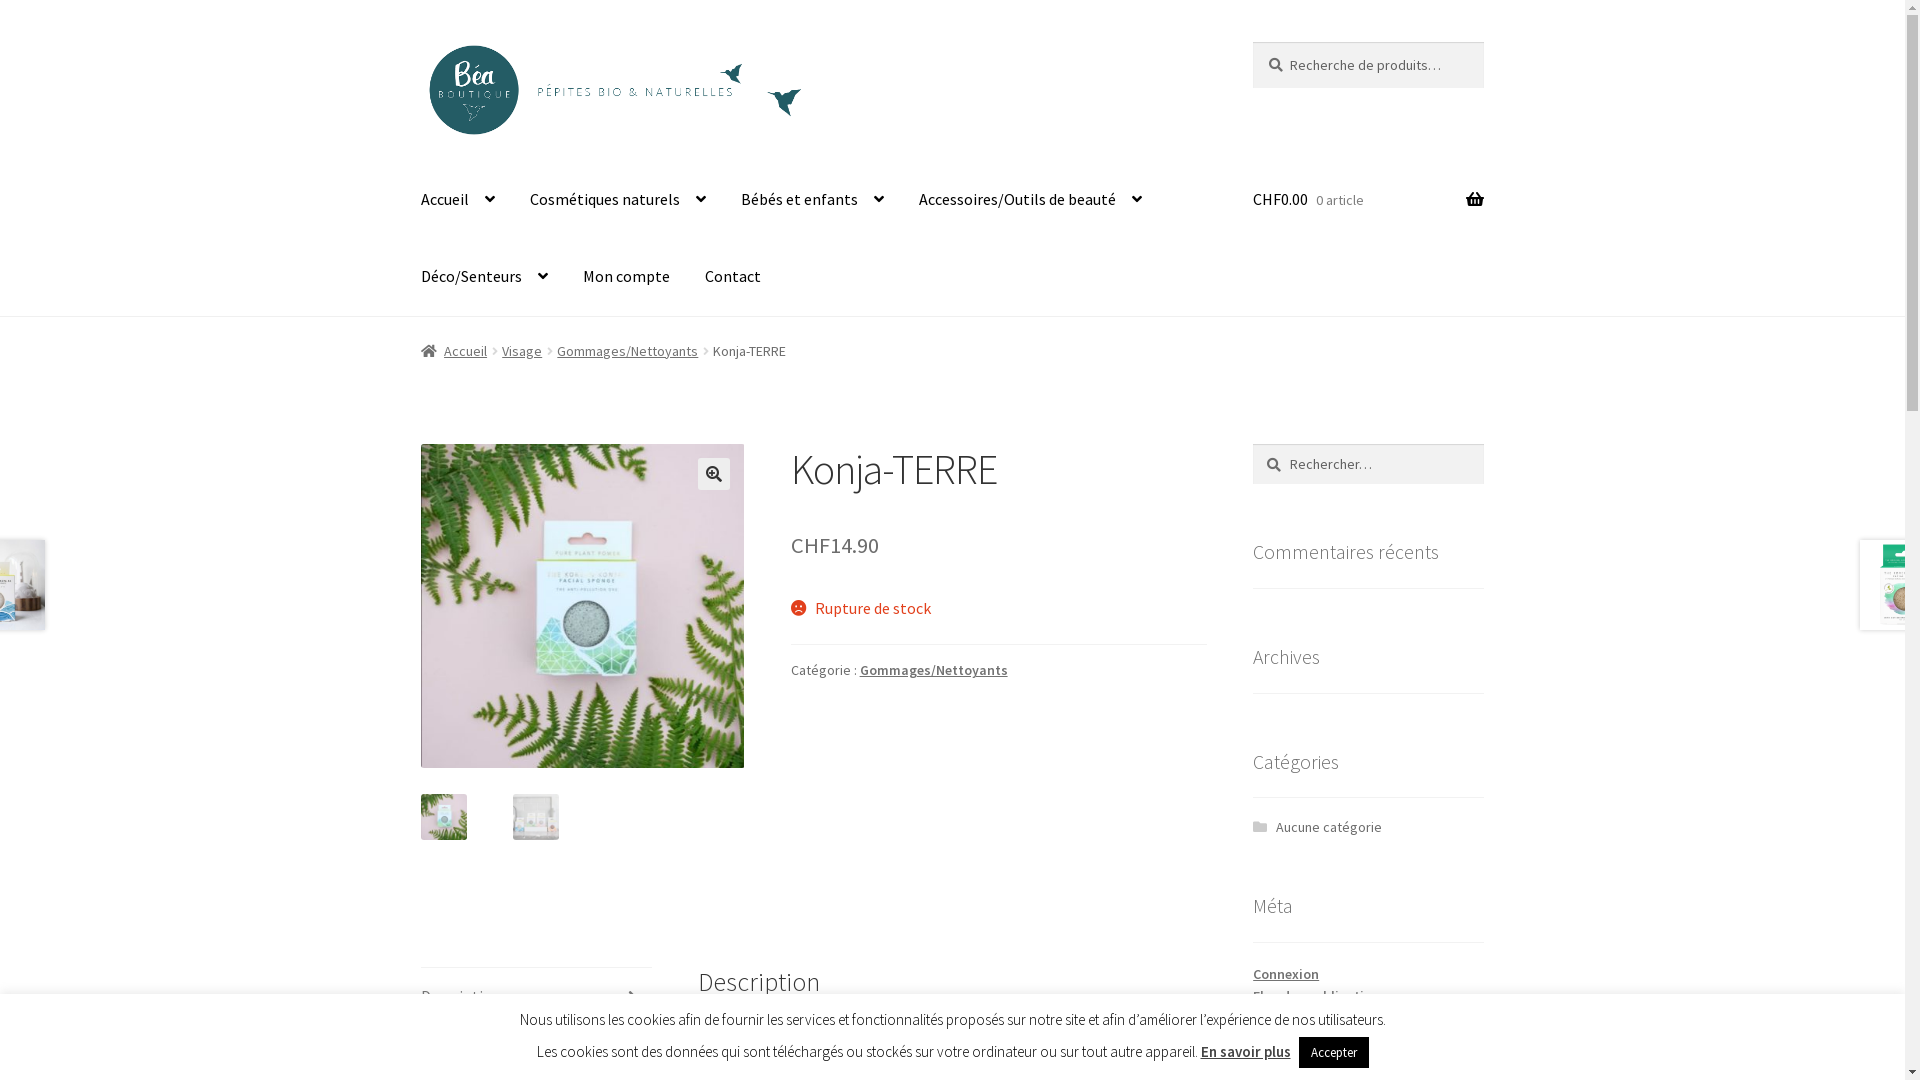 The image size is (1920, 1080). Describe the element at coordinates (1286, 974) in the screenshot. I see `Connexion` at that location.